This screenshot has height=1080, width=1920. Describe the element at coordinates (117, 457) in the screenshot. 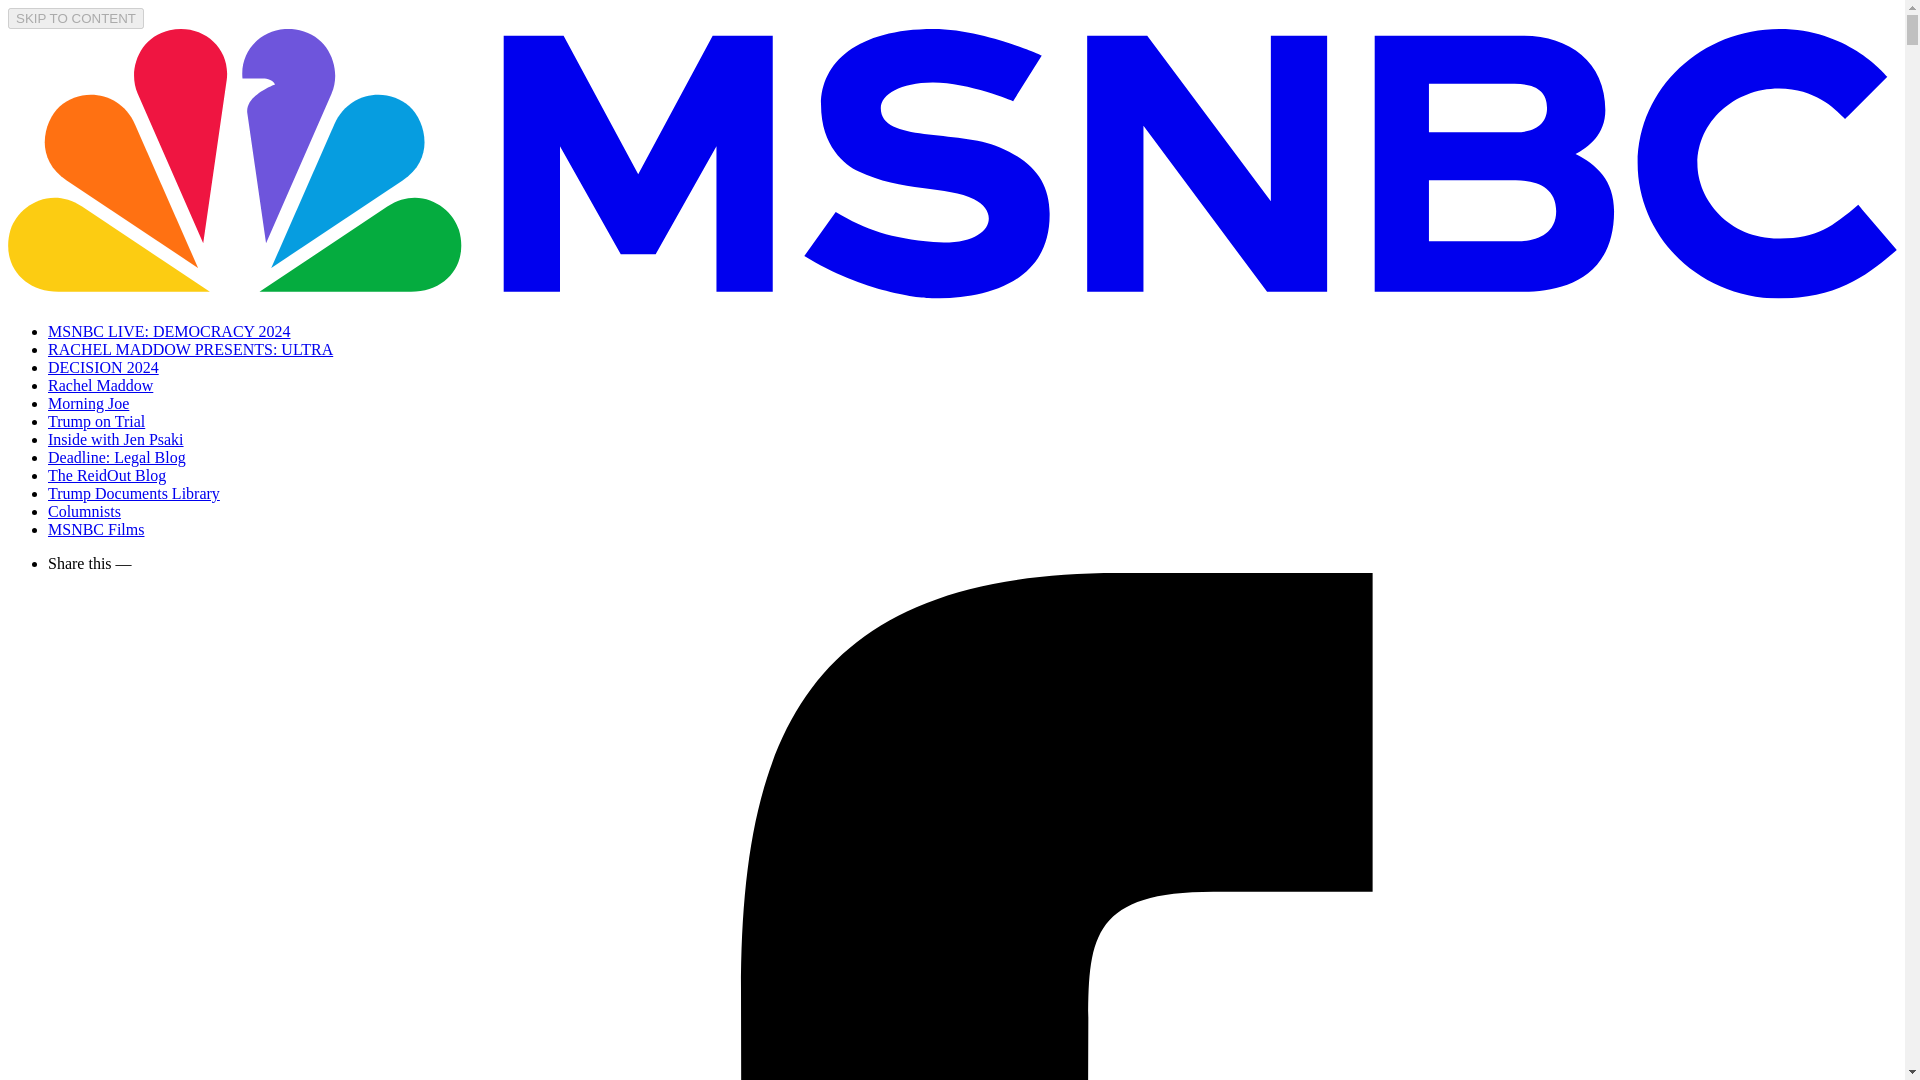

I see `Deadline: Legal Blog` at that location.